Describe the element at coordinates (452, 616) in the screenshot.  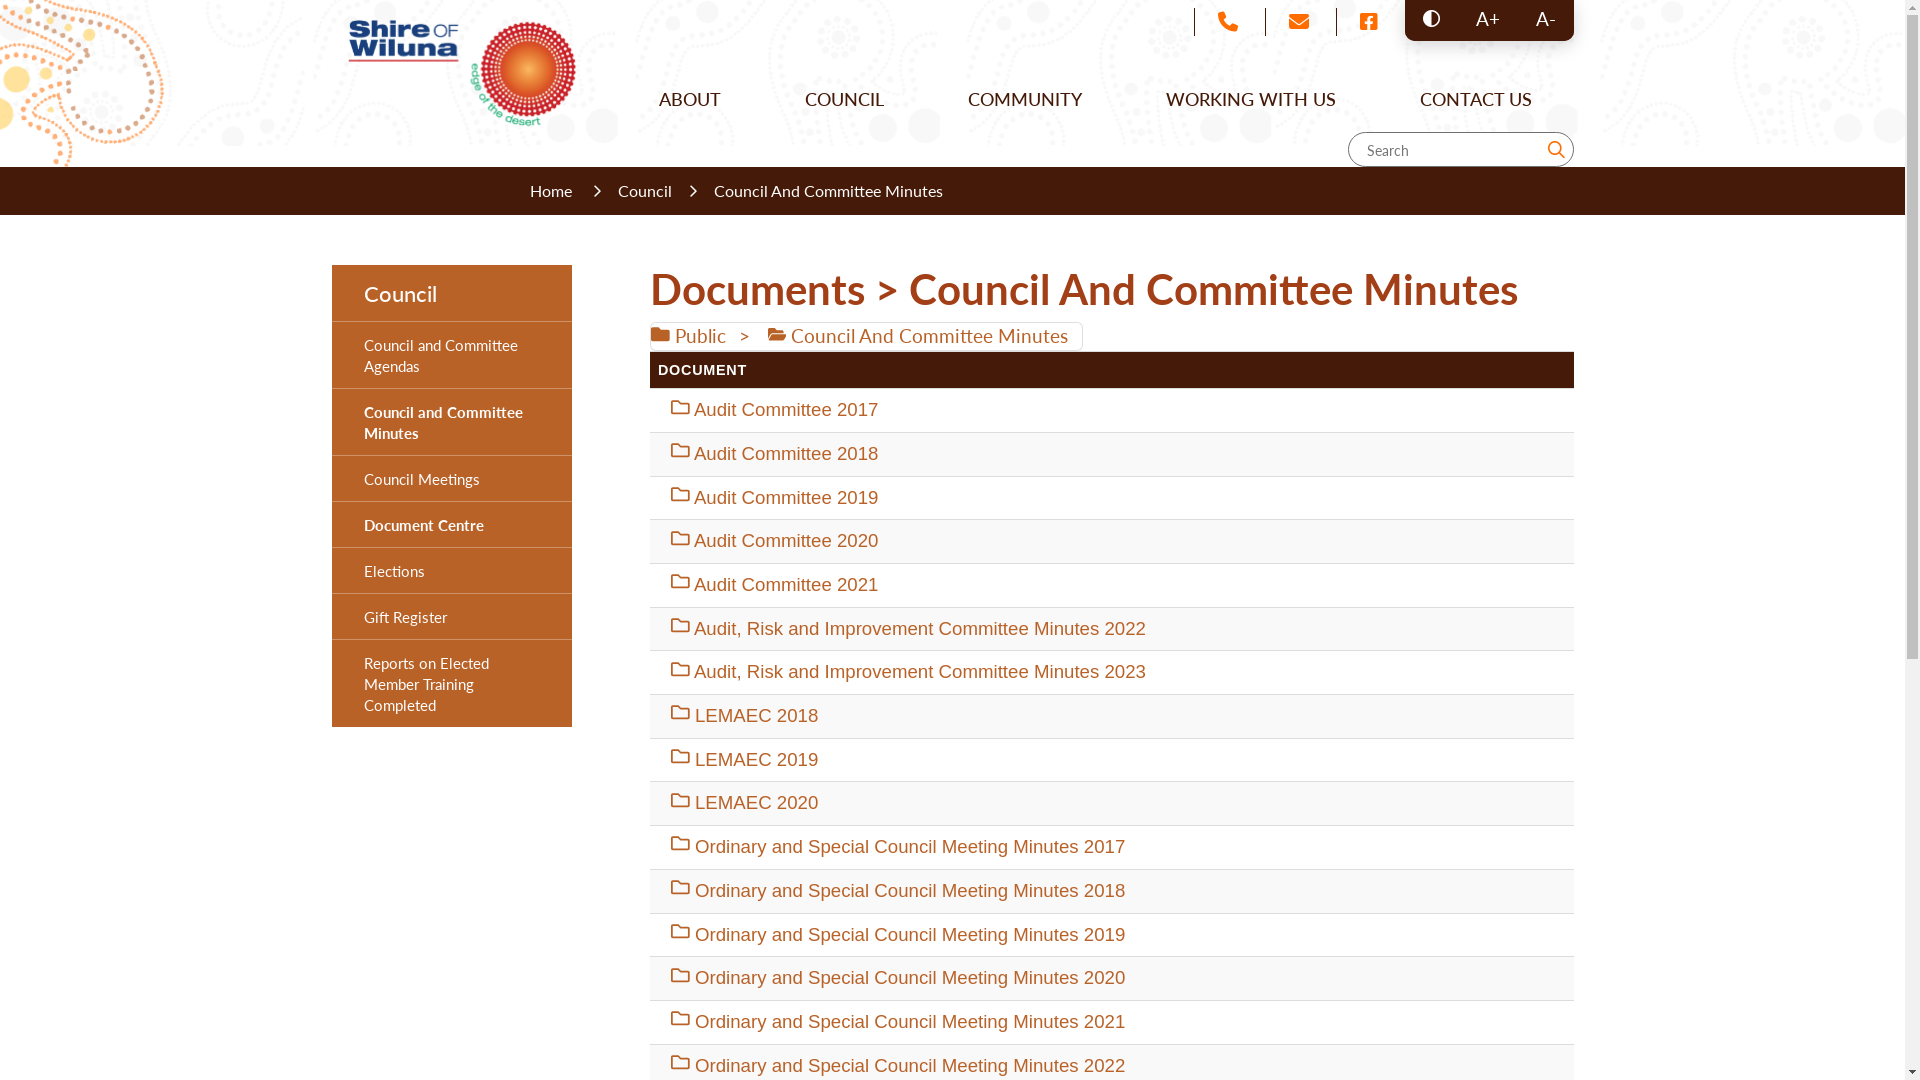
I see `Gift Register` at that location.